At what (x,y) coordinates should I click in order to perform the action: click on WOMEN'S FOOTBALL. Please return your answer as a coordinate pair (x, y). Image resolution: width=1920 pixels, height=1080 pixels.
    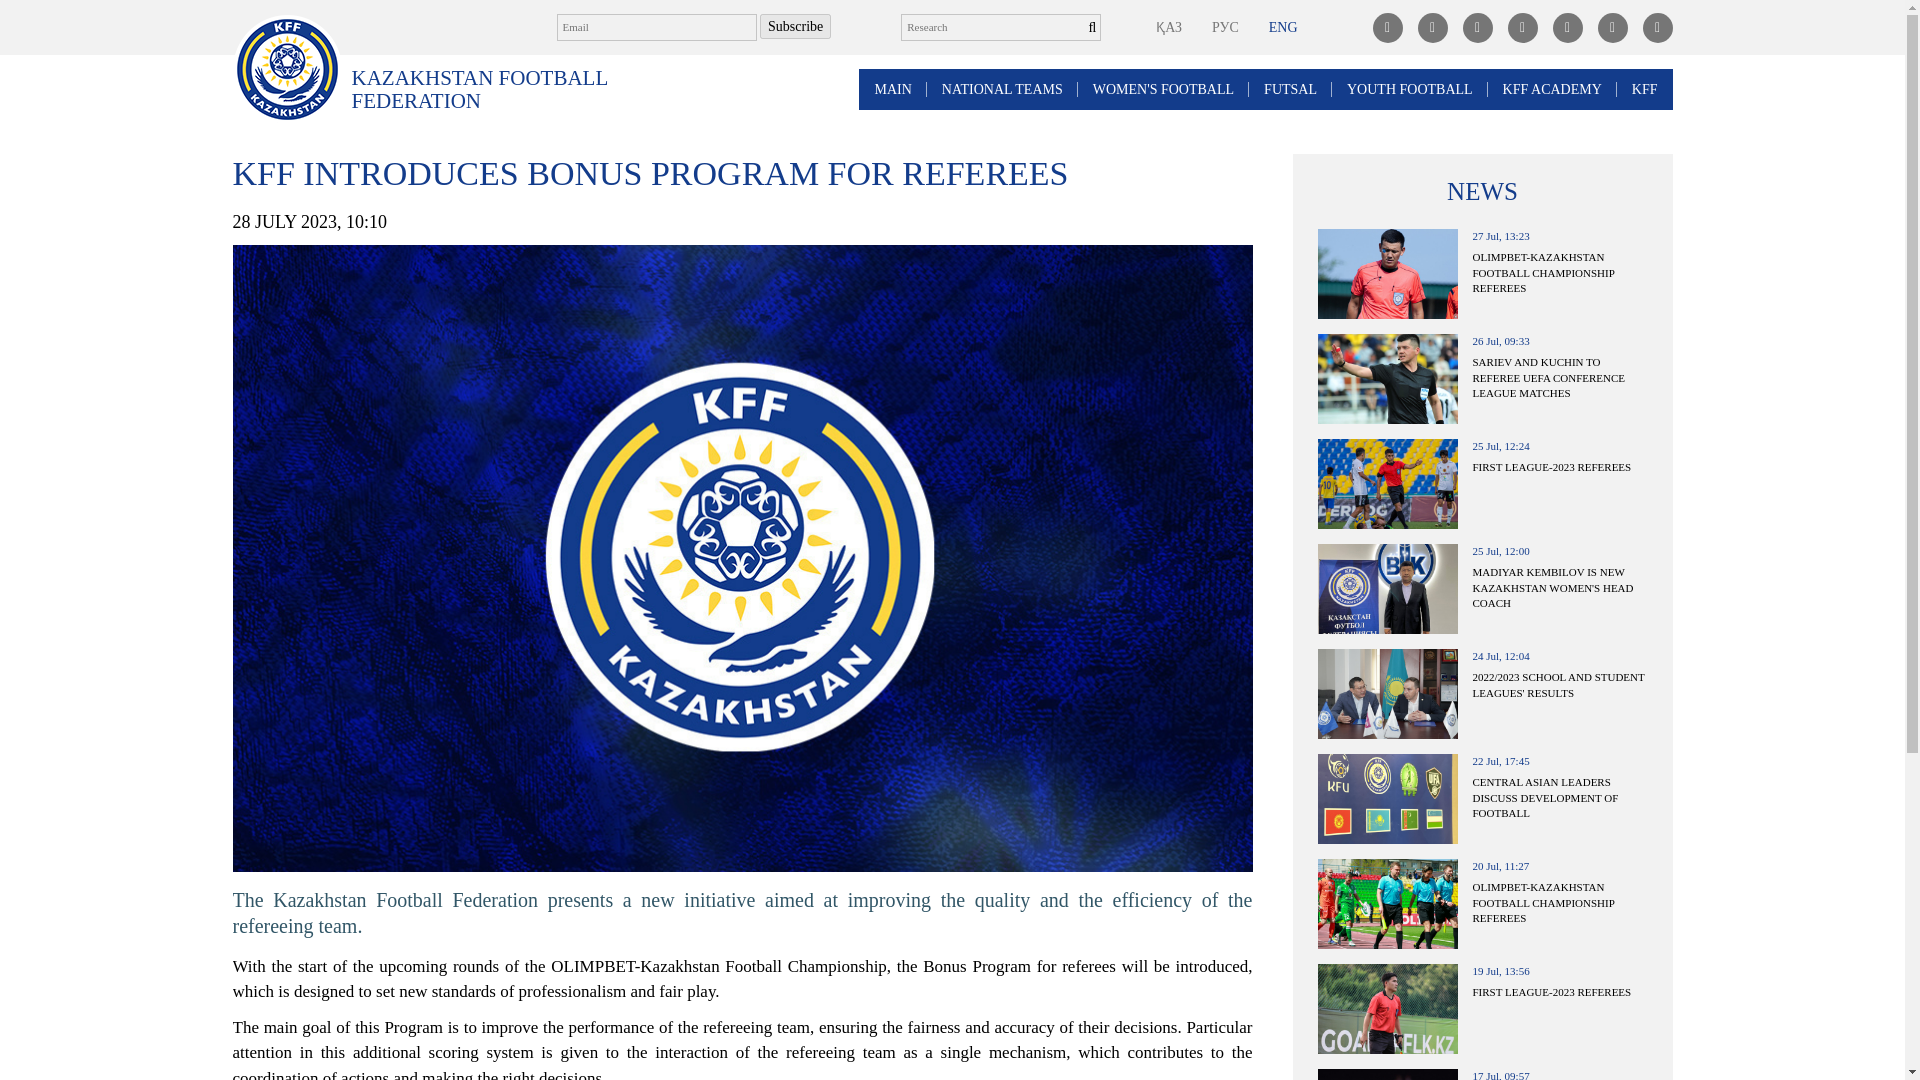
    Looking at the image, I should click on (1163, 90).